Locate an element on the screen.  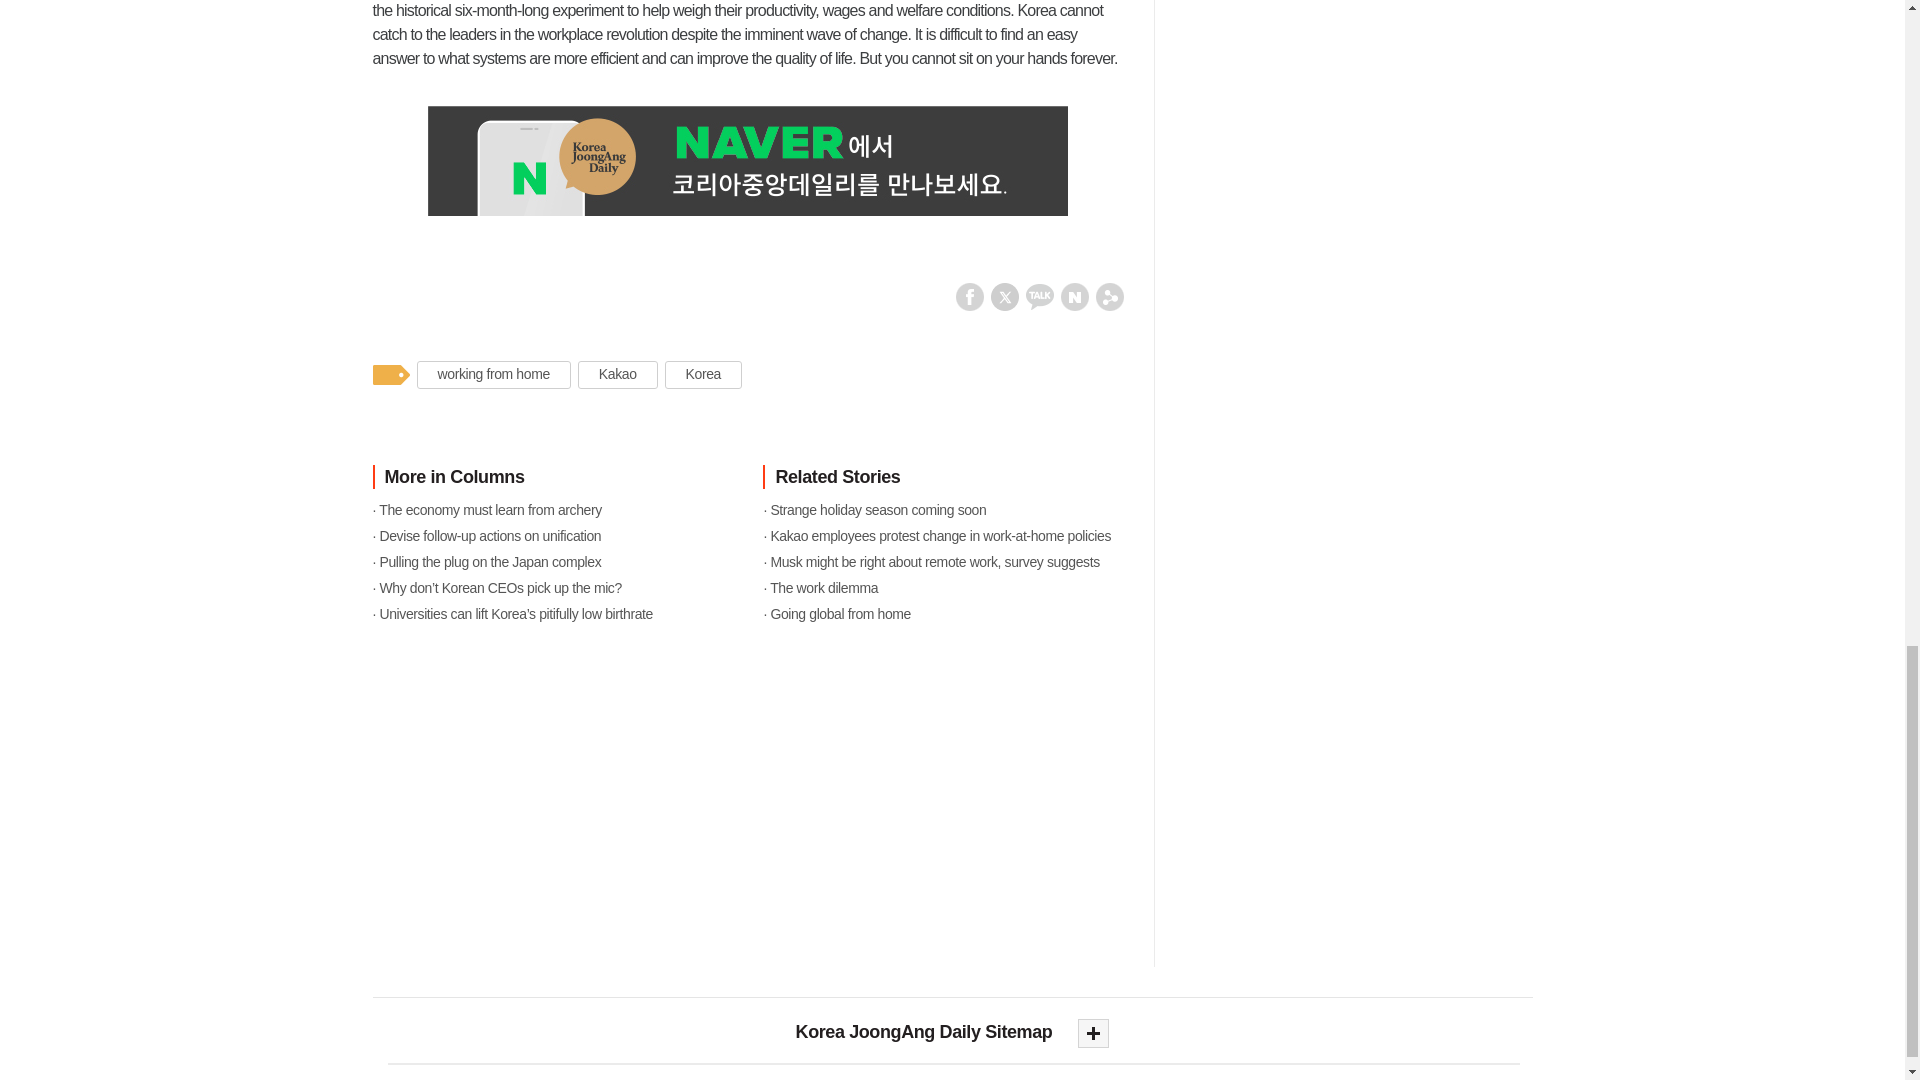
Pulling the plug on the Japan complex is located at coordinates (552, 561).